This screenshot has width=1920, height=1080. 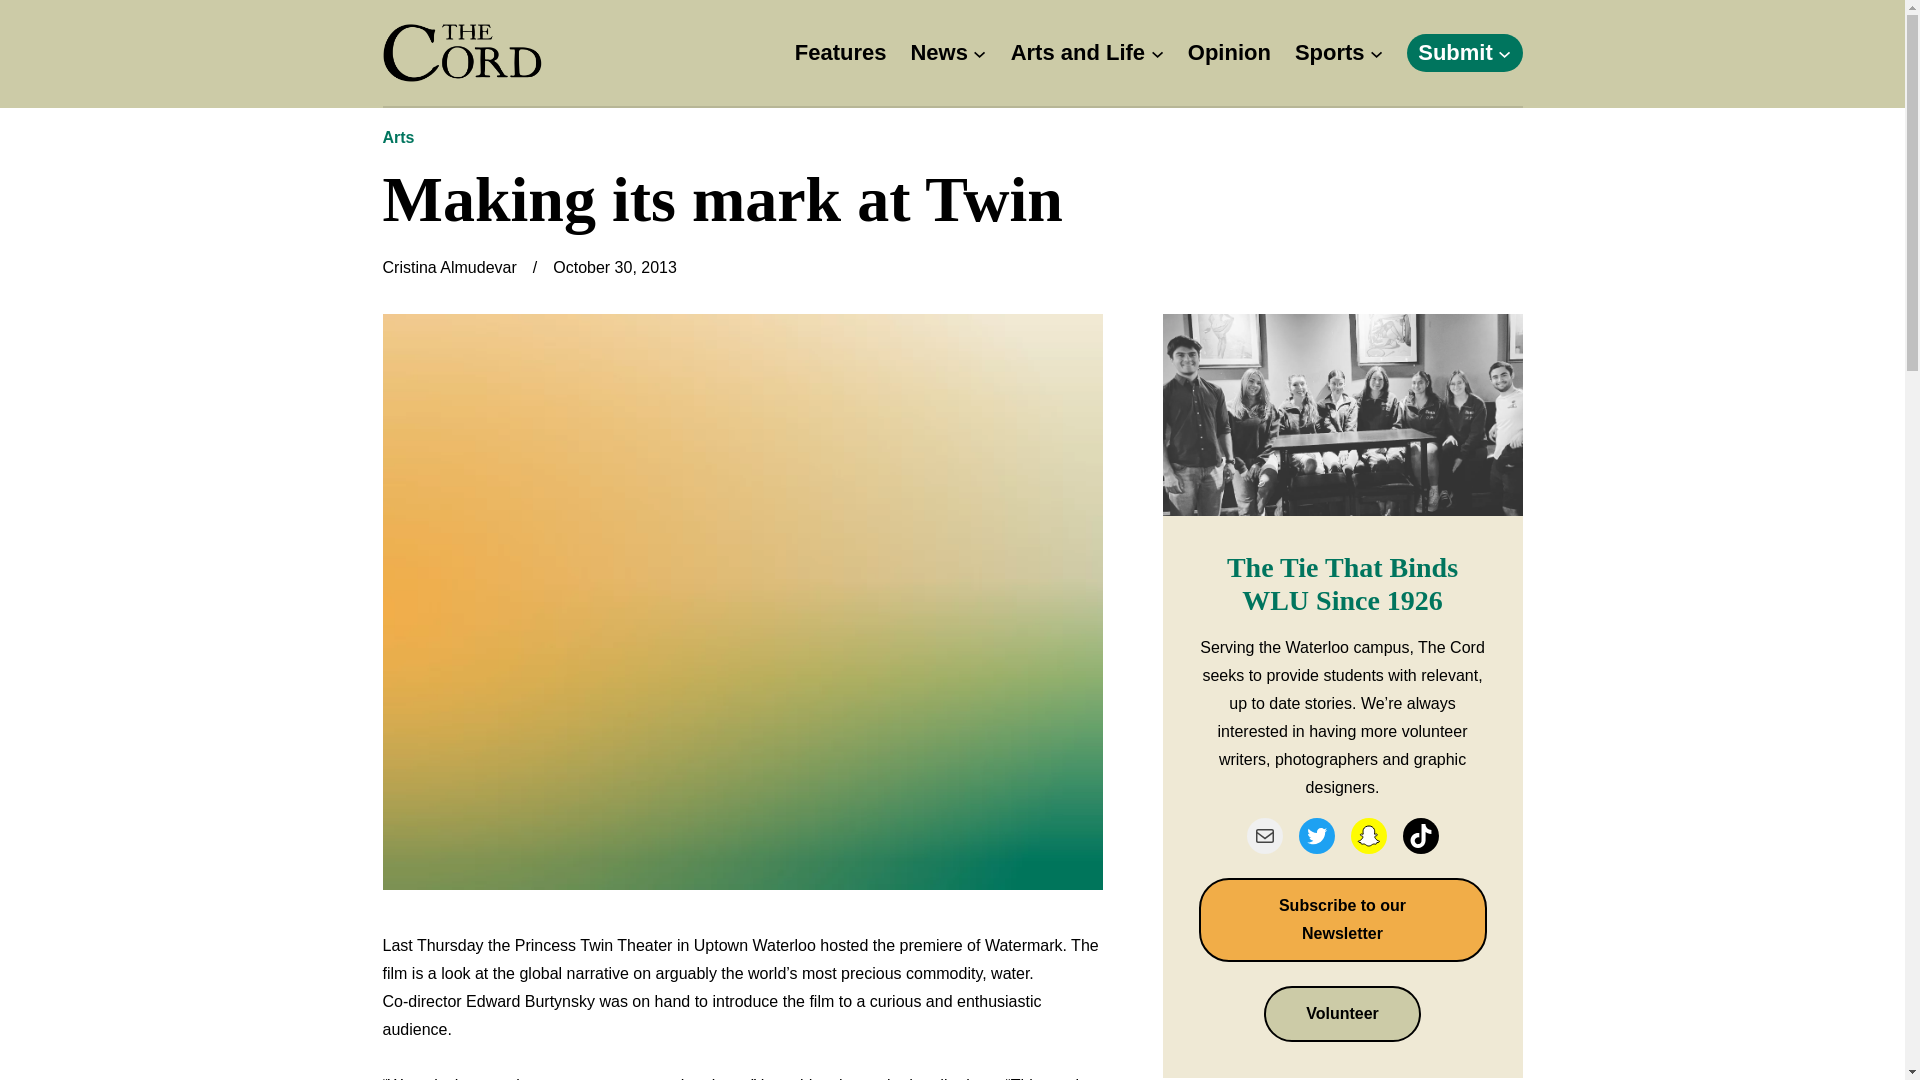 What do you see at coordinates (1230, 53) in the screenshot?
I see `Opinion` at bounding box center [1230, 53].